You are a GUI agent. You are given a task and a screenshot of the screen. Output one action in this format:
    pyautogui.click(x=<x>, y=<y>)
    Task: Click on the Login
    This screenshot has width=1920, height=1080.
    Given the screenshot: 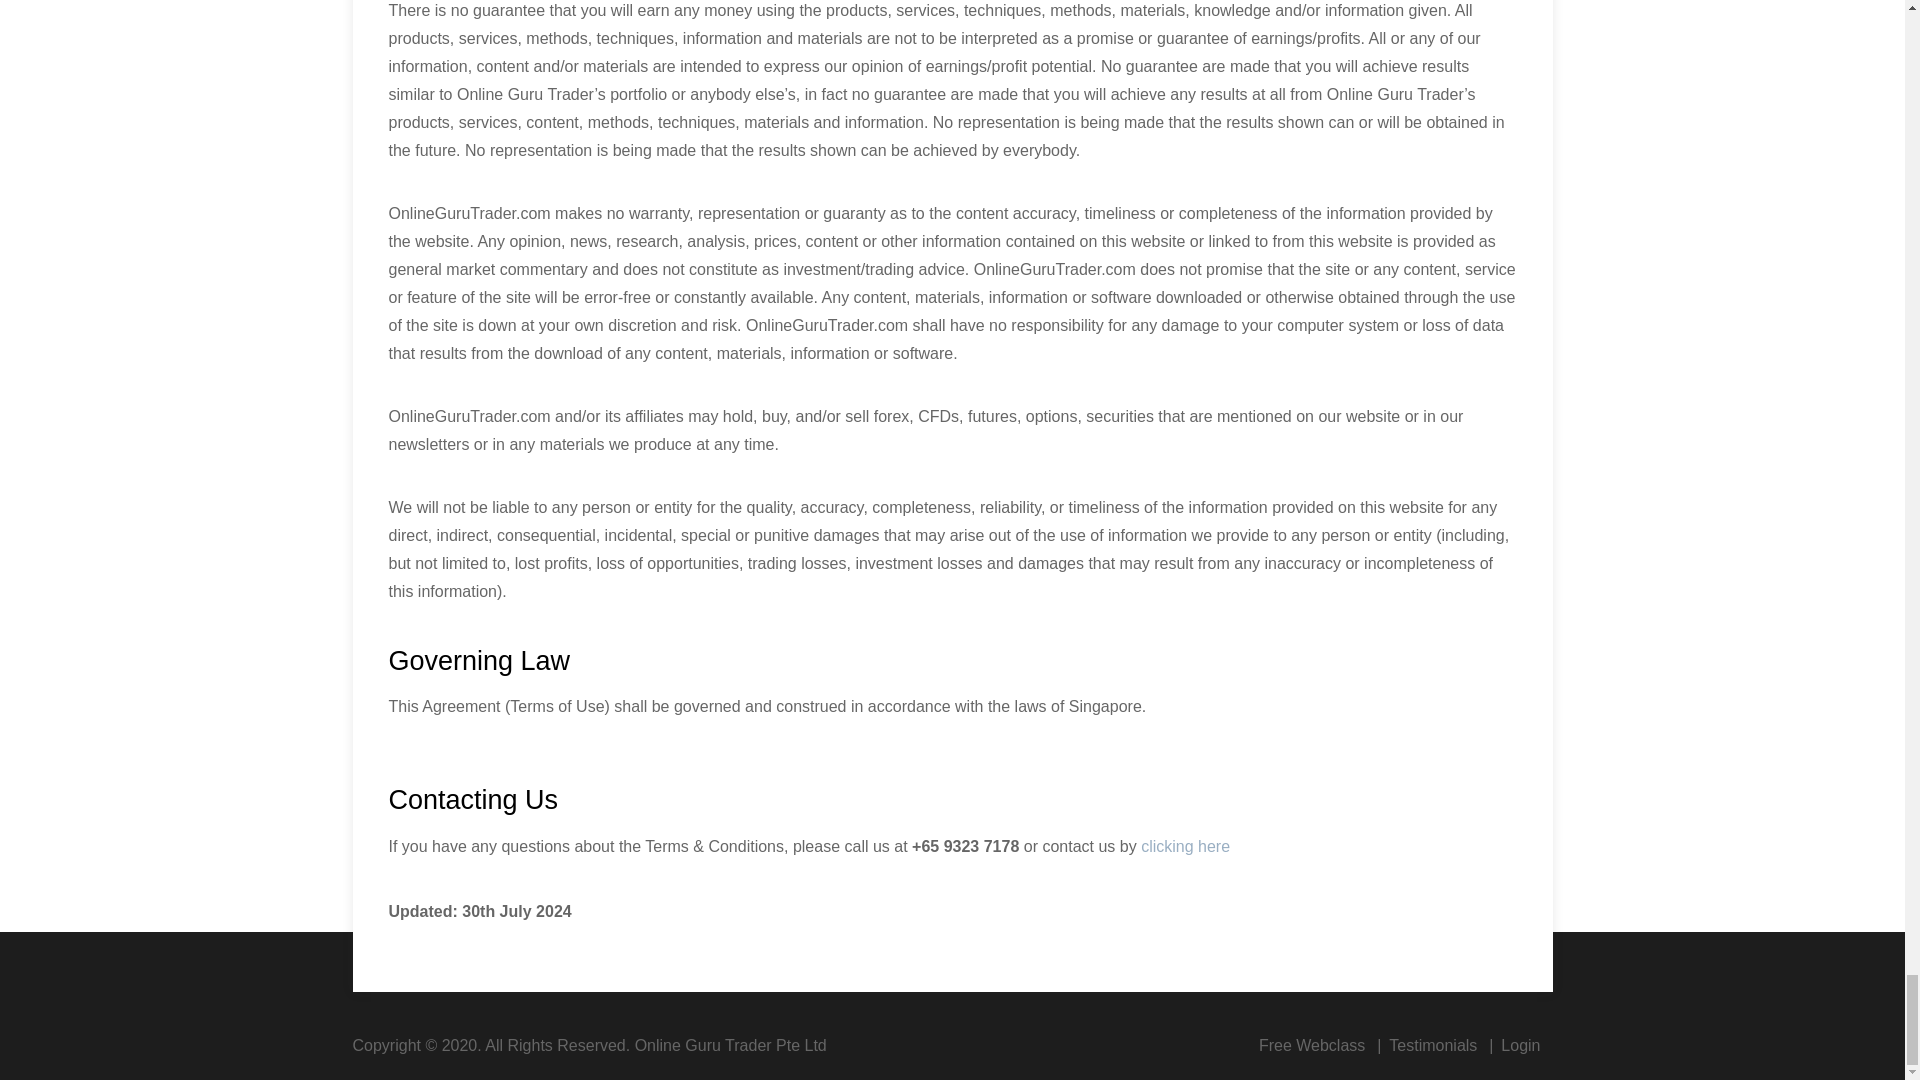 What is the action you would take?
    pyautogui.click(x=1520, y=1045)
    